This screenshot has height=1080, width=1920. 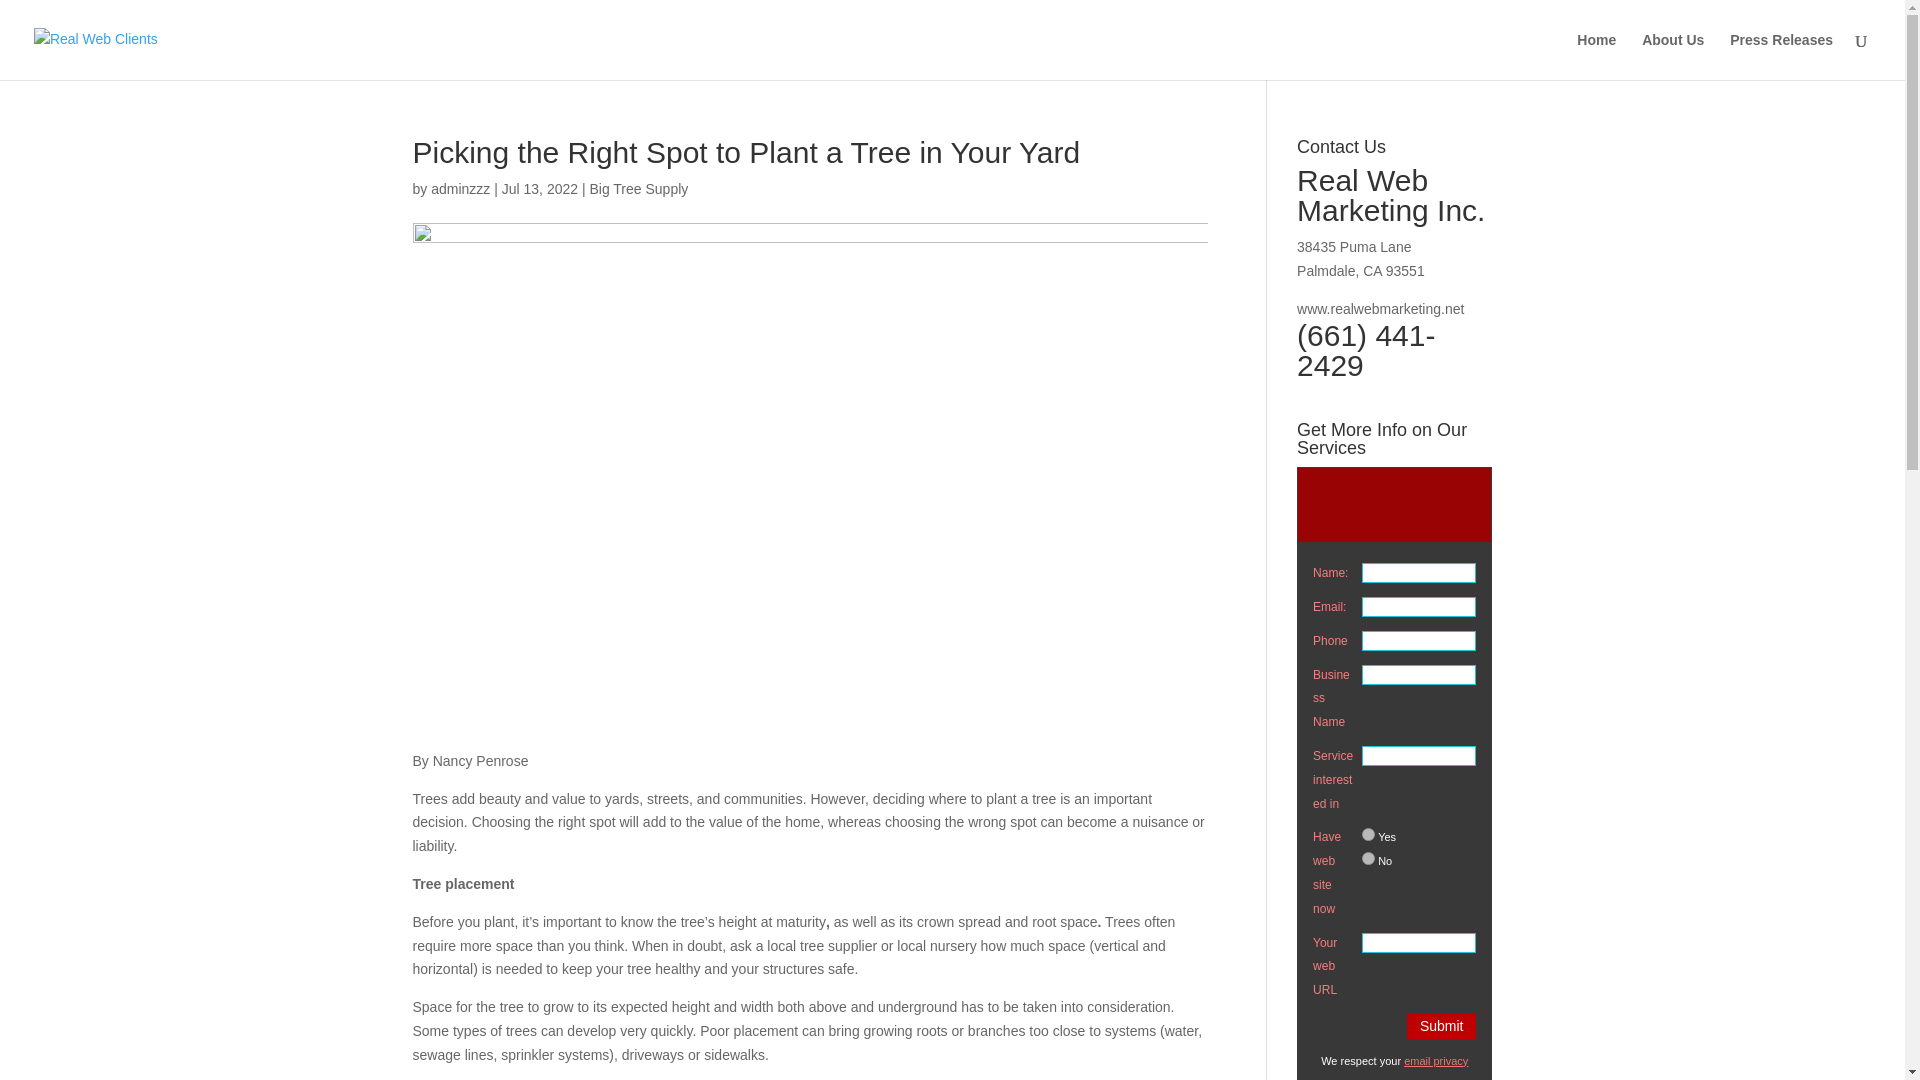 I want to click on No, so click(x=1368, y=858).